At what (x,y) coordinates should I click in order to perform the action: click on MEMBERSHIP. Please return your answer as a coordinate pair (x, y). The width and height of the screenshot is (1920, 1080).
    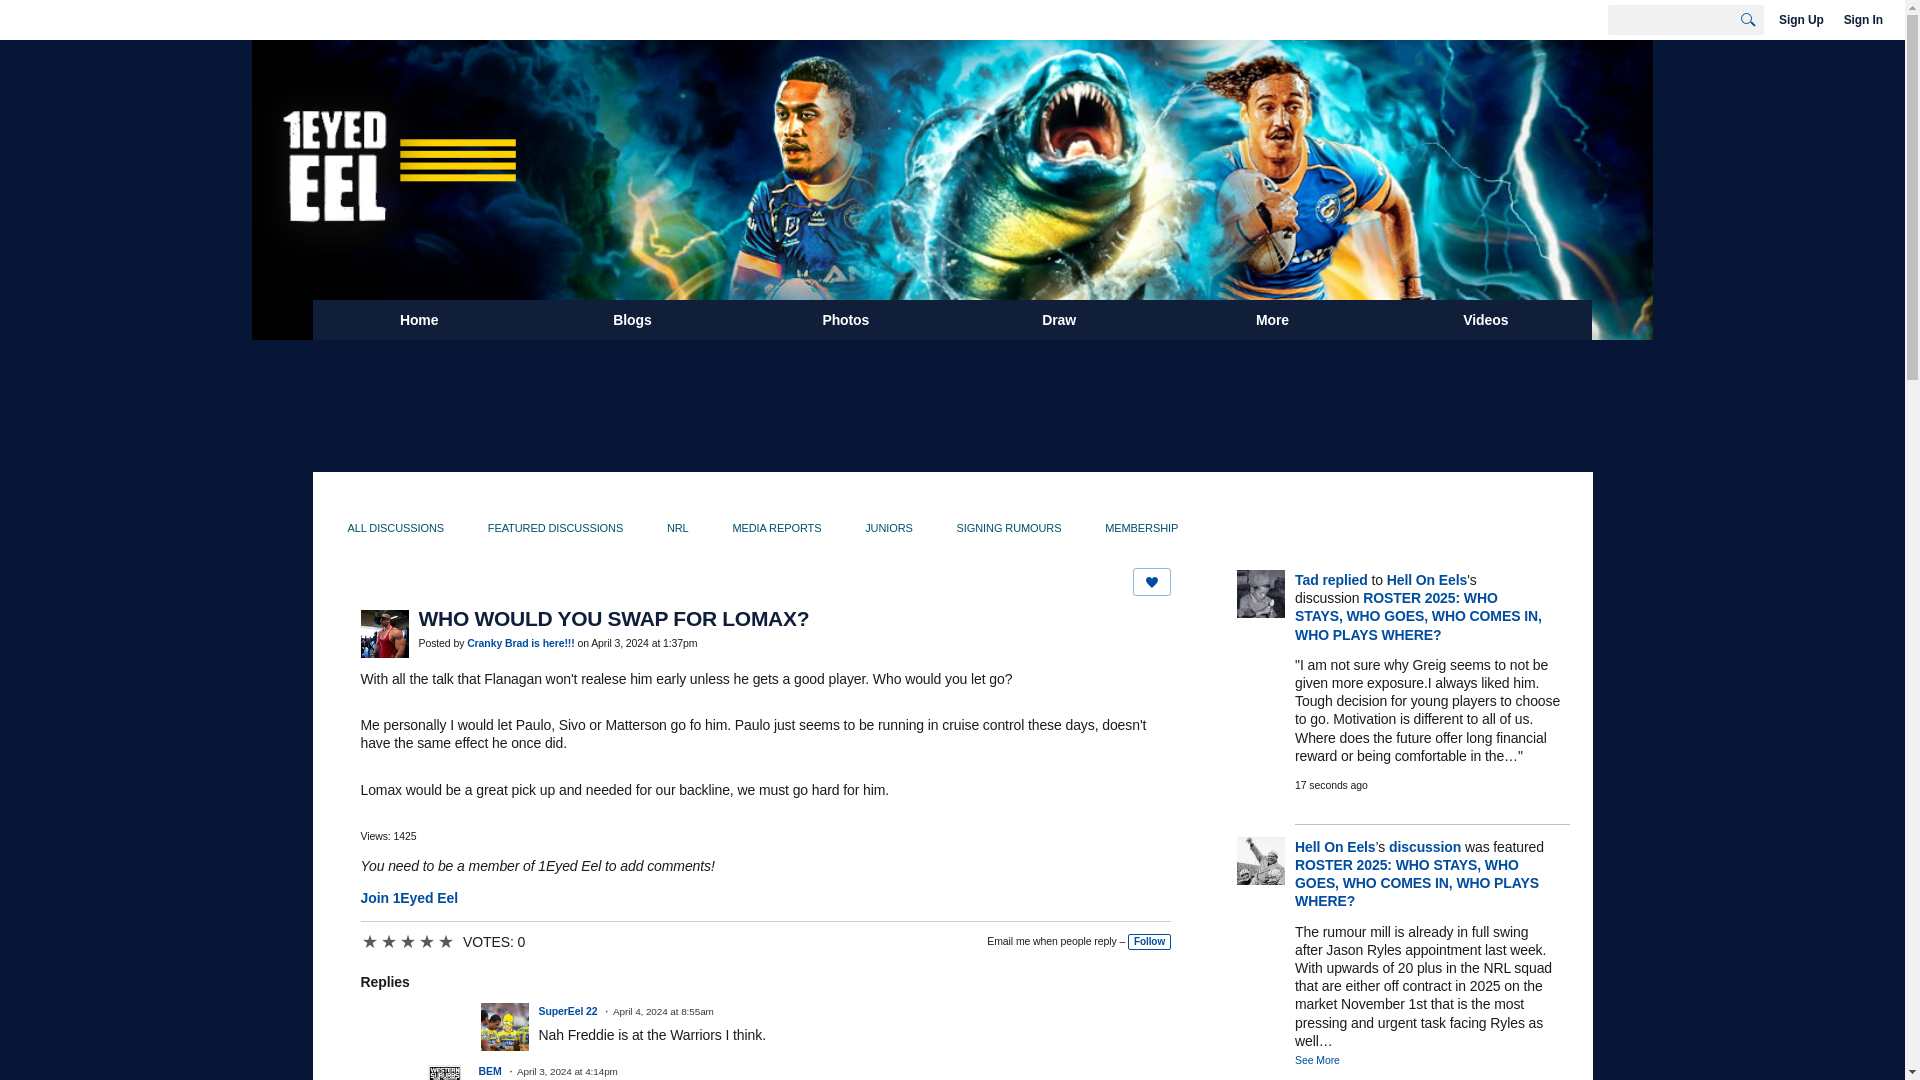
    Looking at the image, I should click on (1141, 528).